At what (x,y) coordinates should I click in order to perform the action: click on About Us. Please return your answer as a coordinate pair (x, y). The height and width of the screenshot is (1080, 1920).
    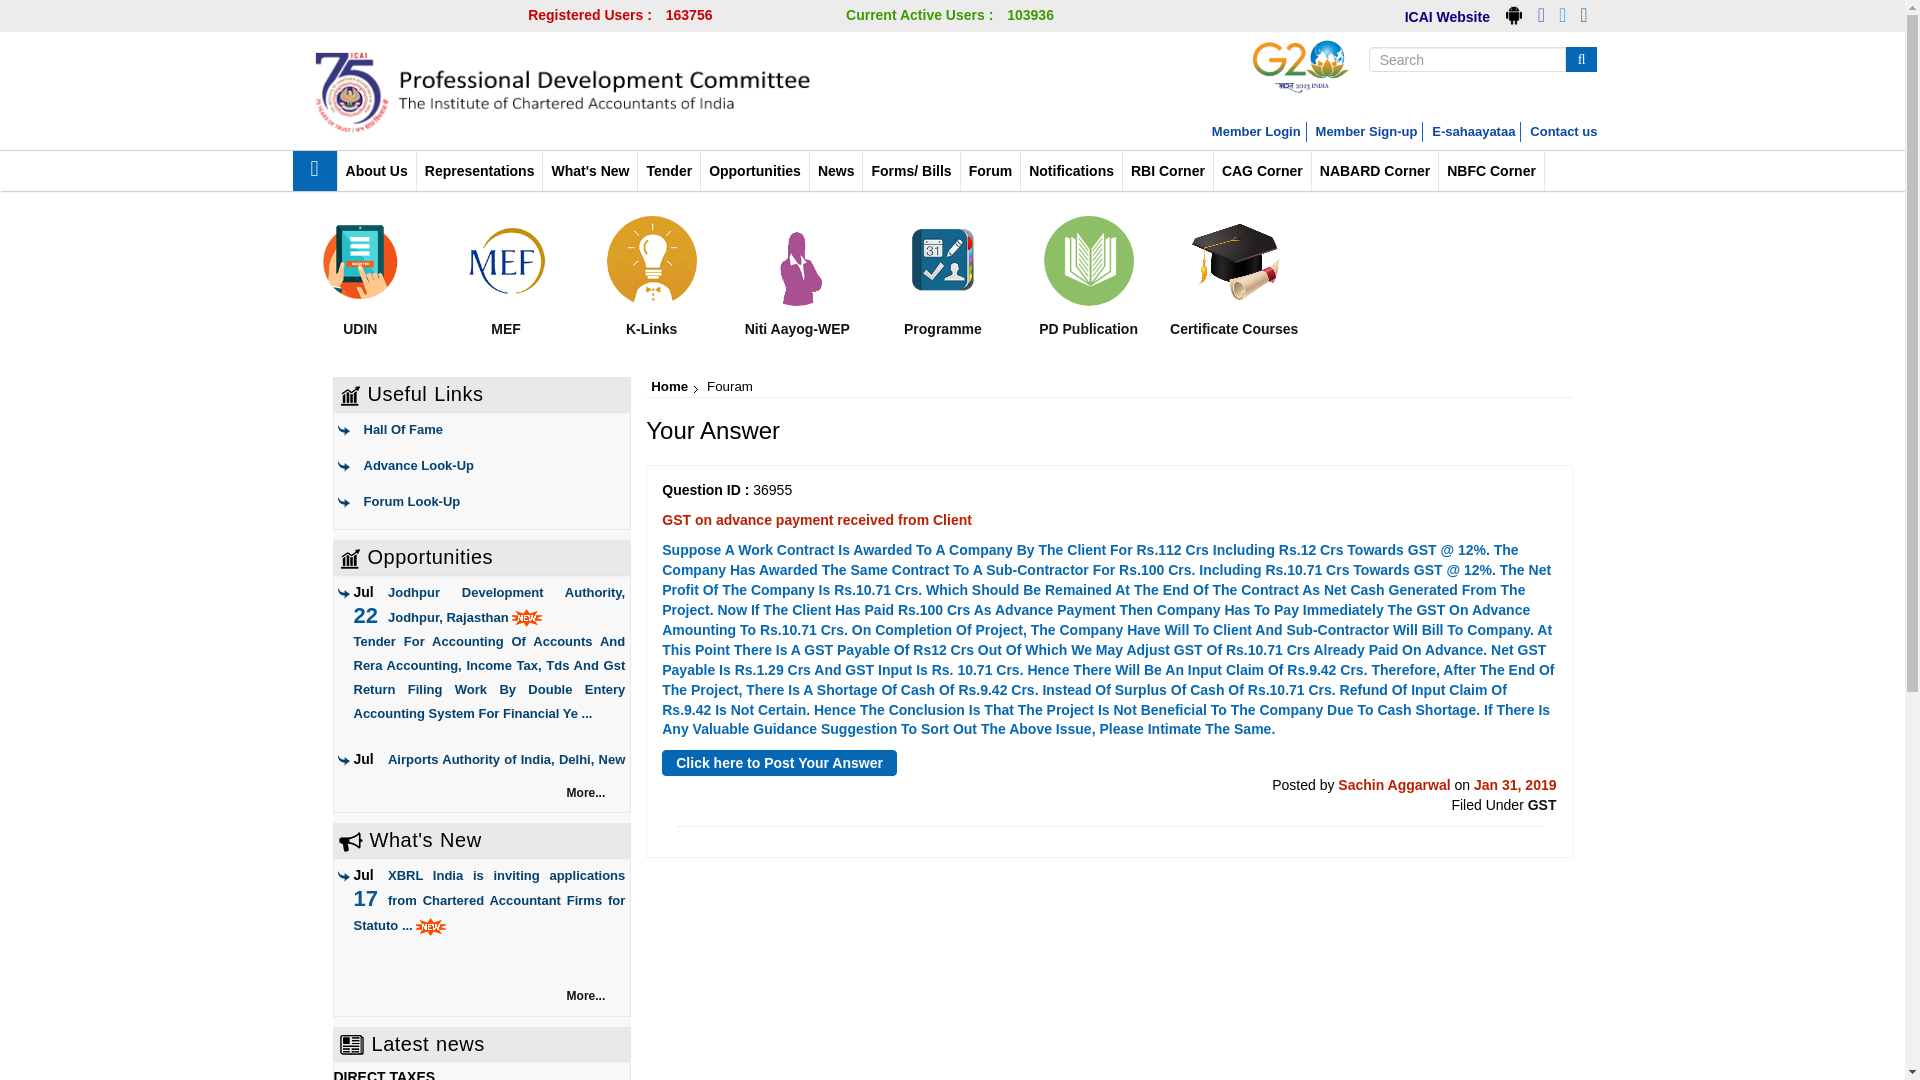
    Looking at the image, I should click on (376, 171).